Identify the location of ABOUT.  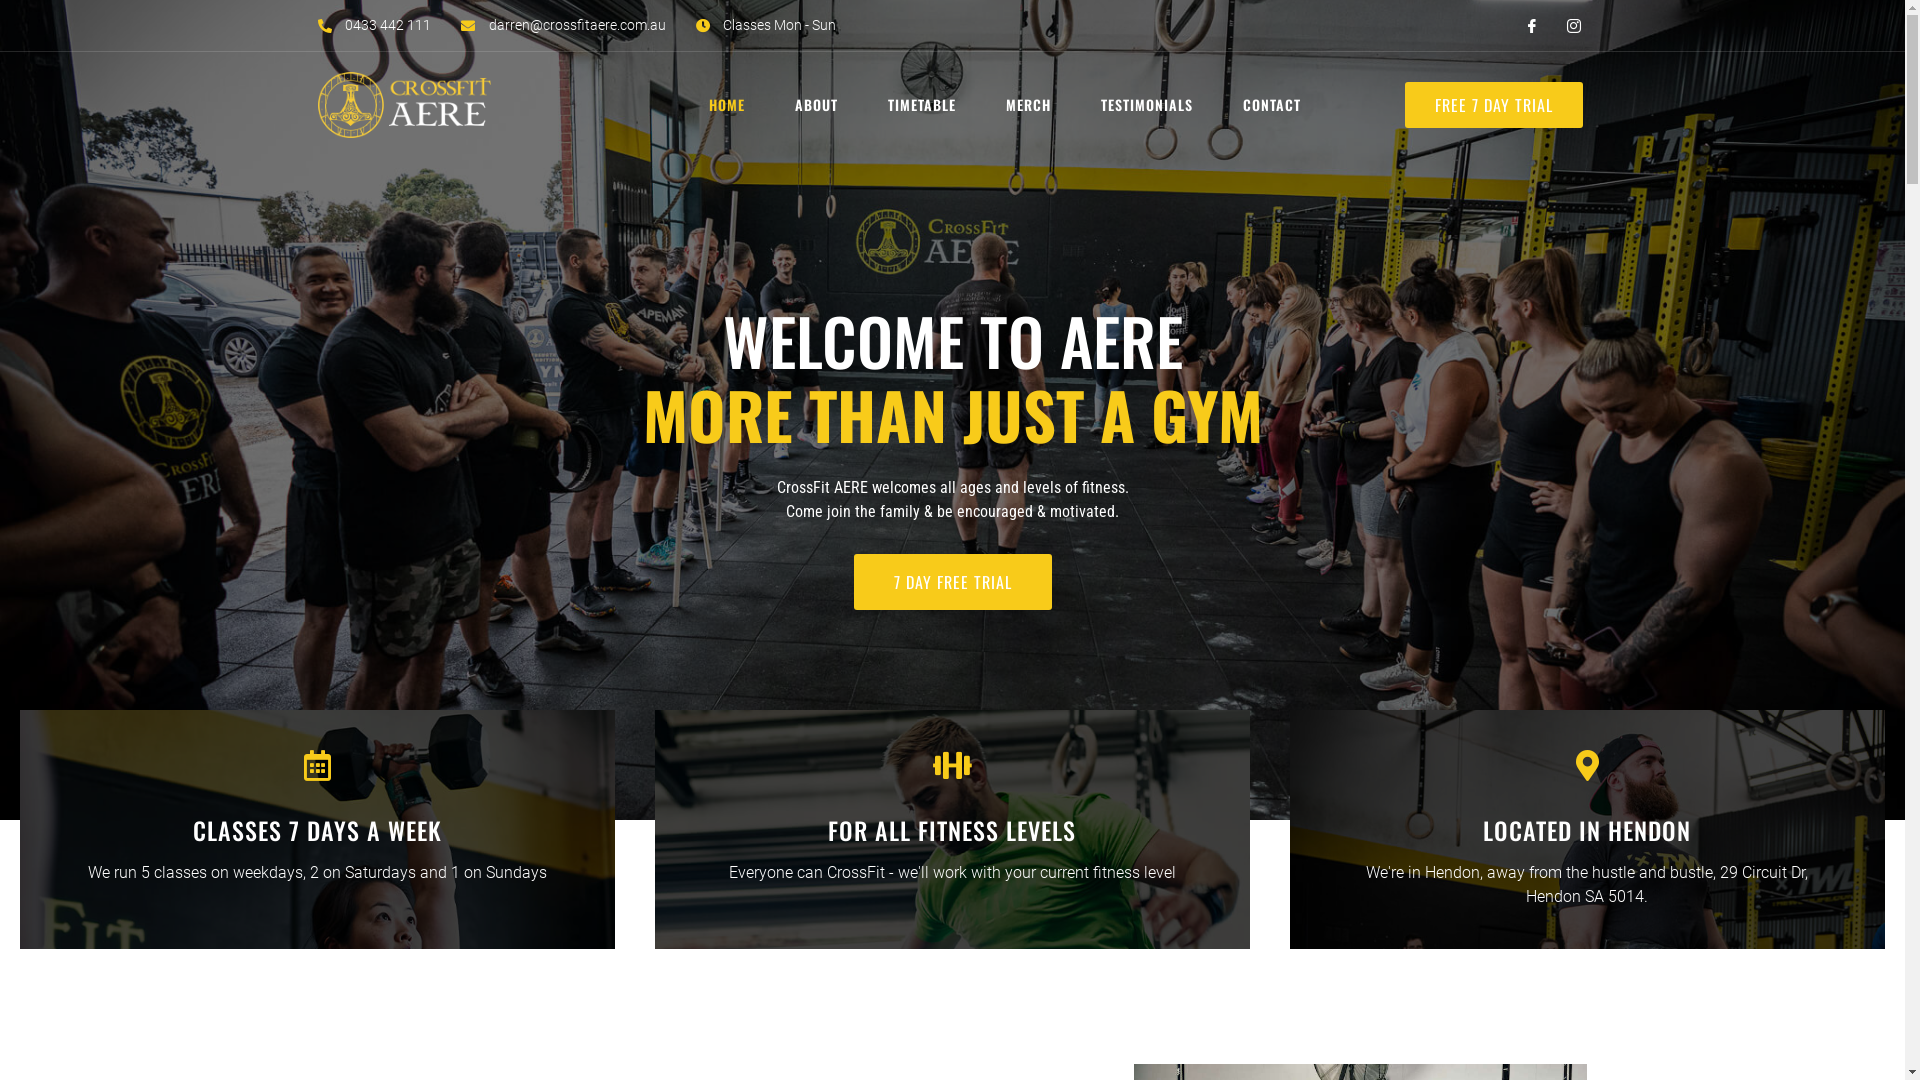
(822, 105).